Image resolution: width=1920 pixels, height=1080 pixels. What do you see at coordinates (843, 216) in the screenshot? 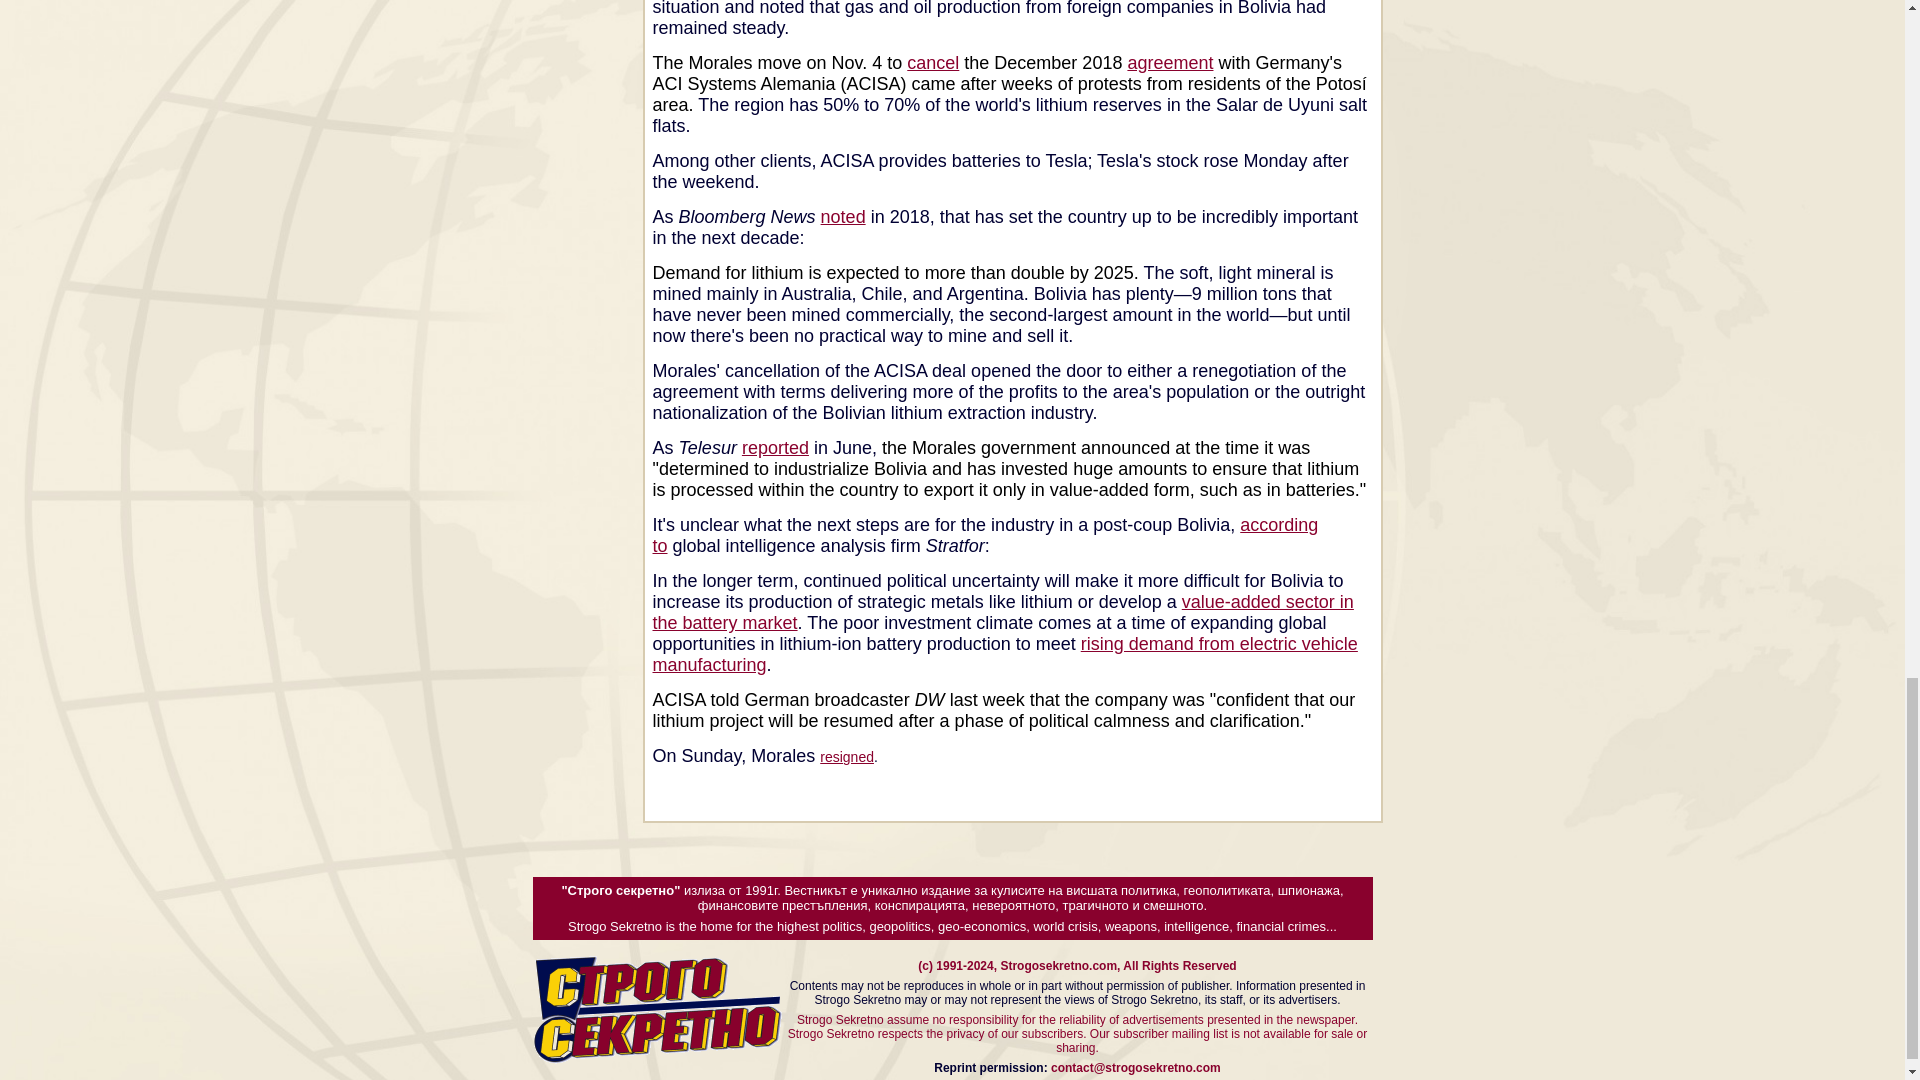
I see `noted` at bounding box center [843, 216].